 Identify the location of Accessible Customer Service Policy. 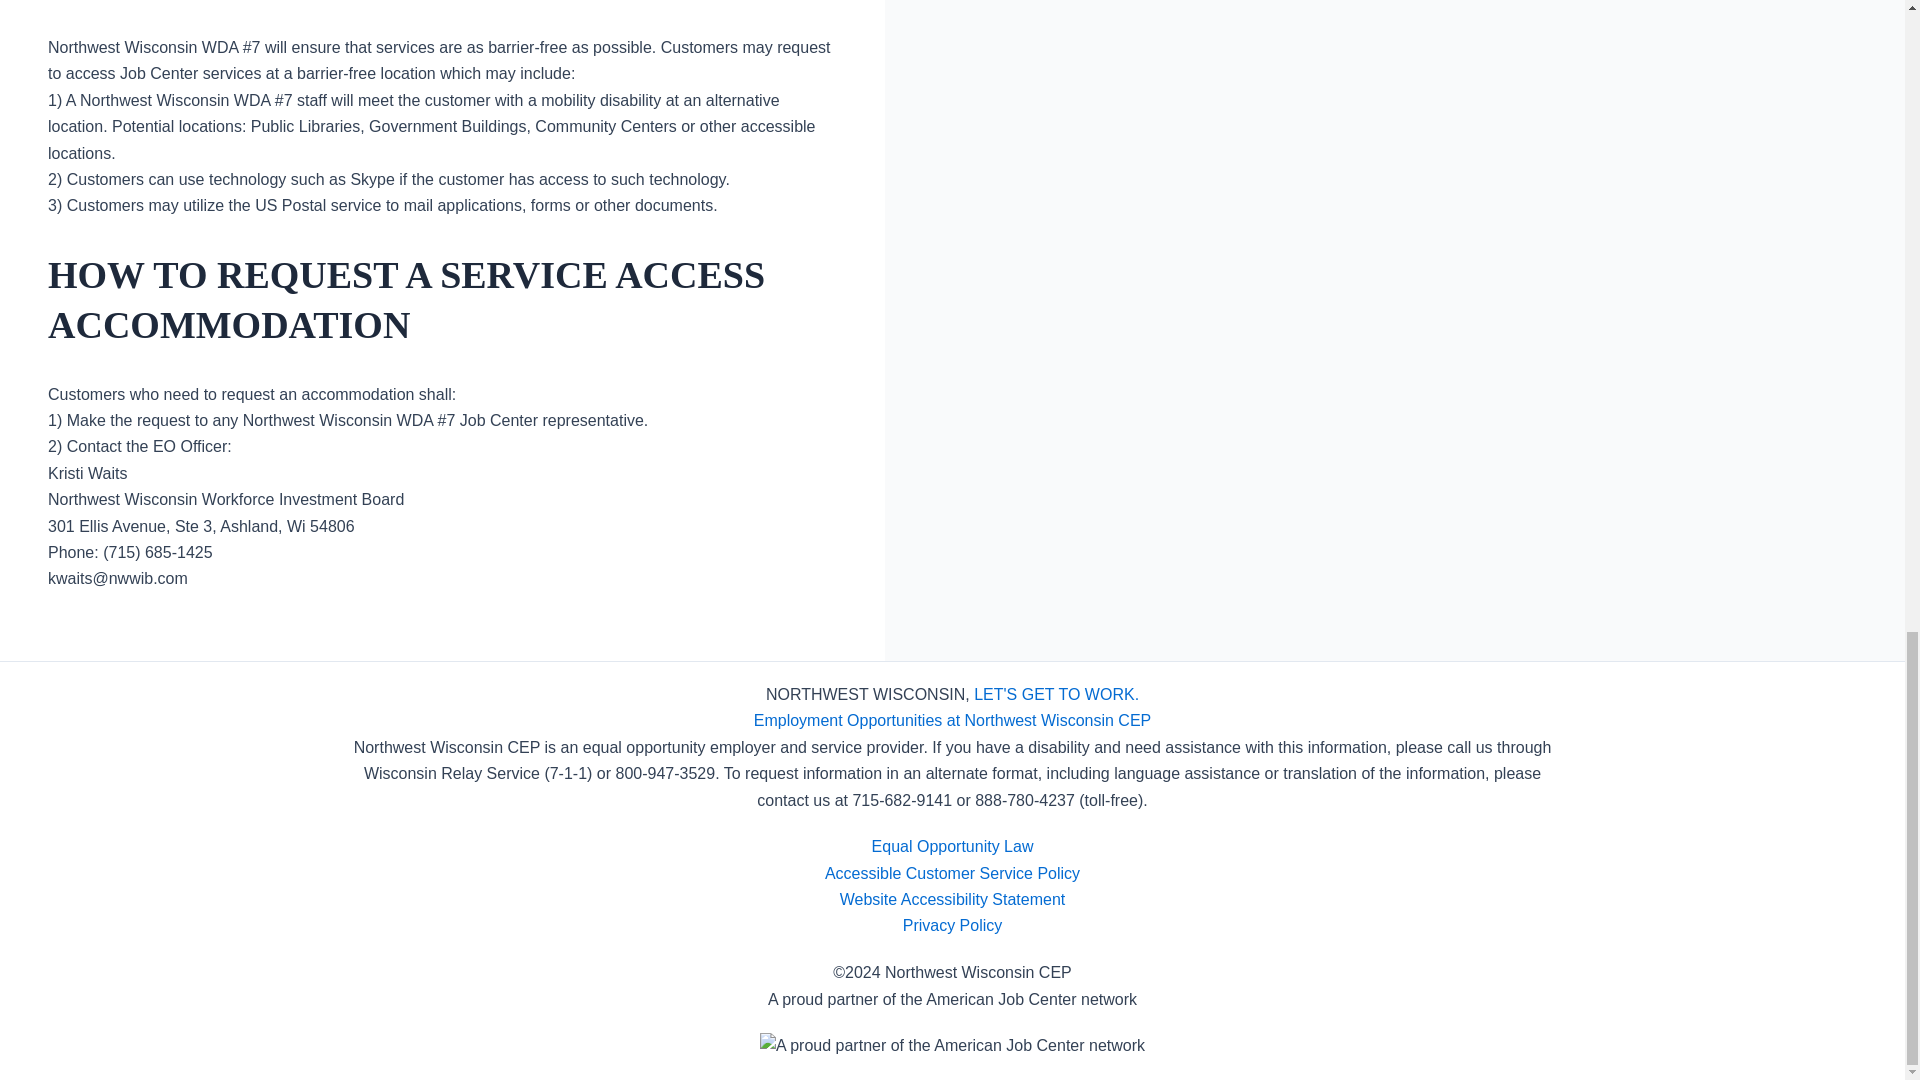
(952, 874).